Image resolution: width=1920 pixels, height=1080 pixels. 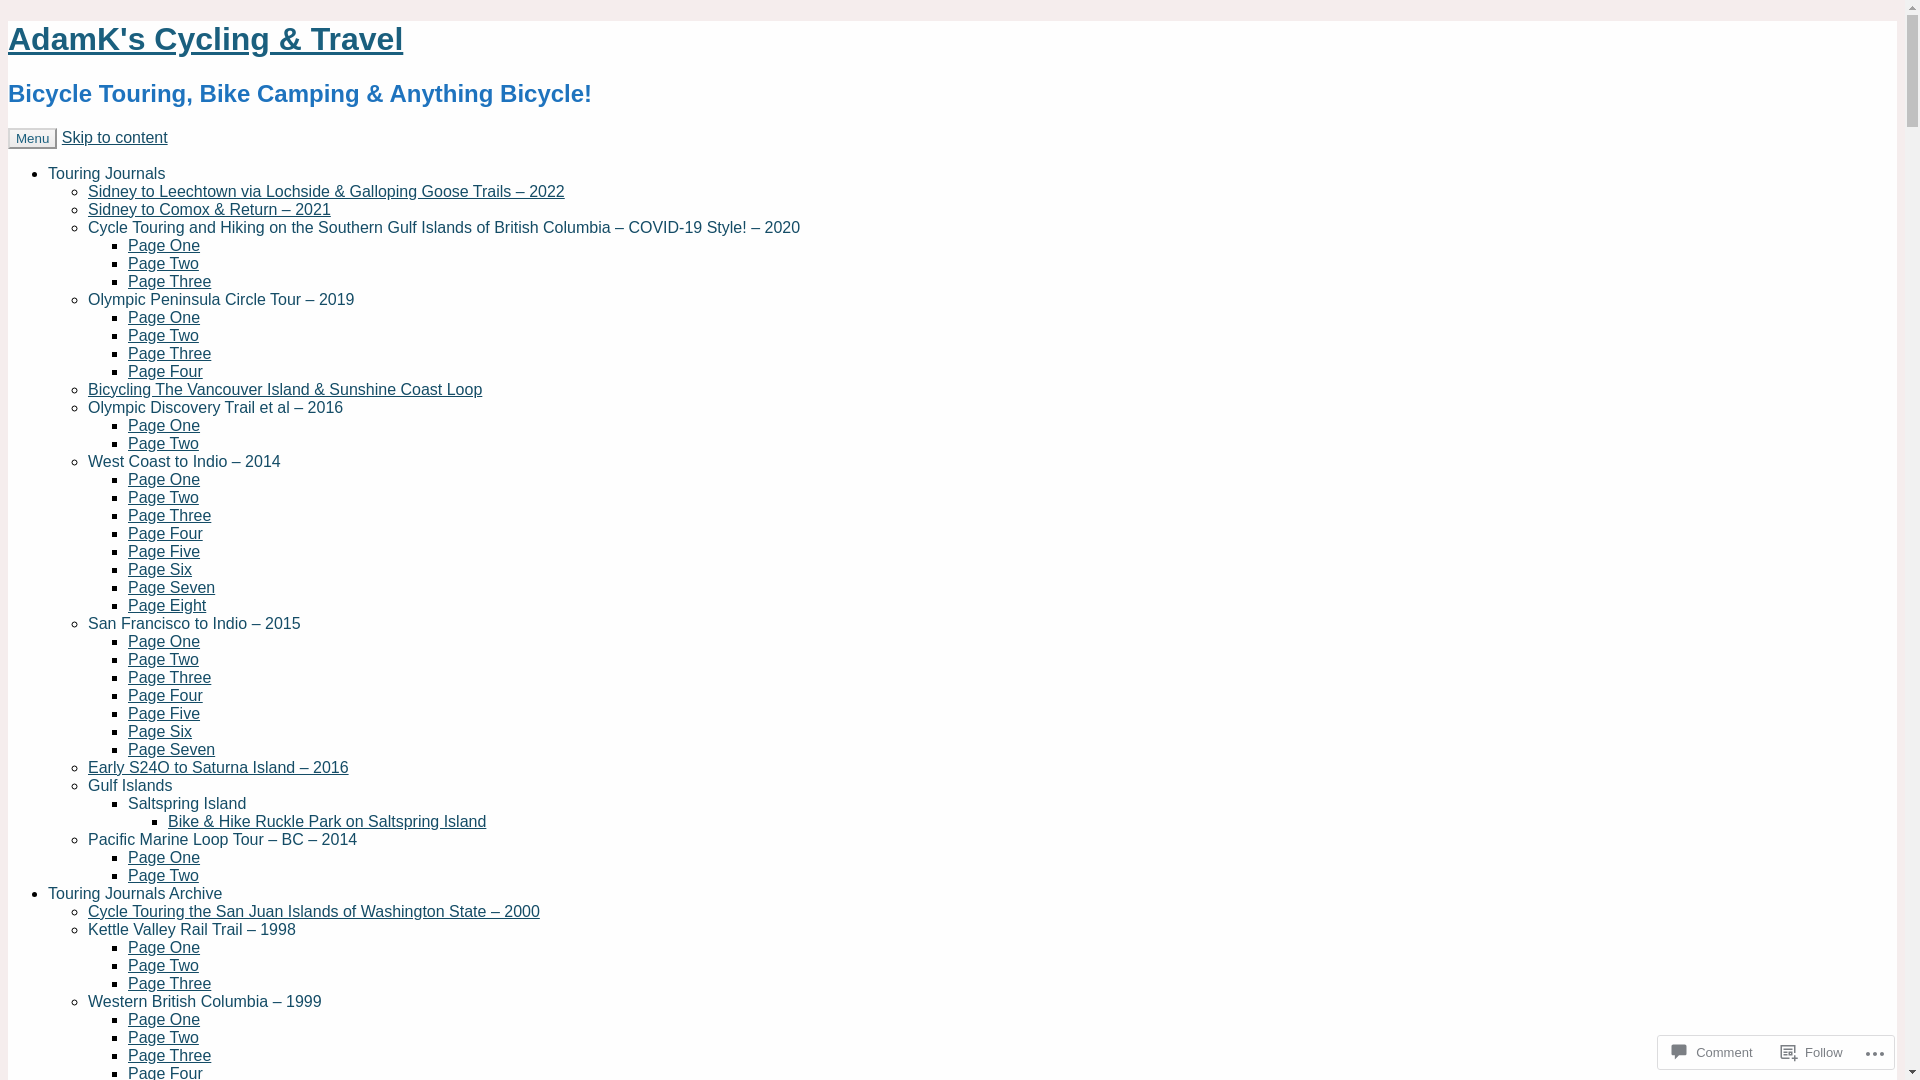 I want to click on Page Eight, so click(x=167, y=606).